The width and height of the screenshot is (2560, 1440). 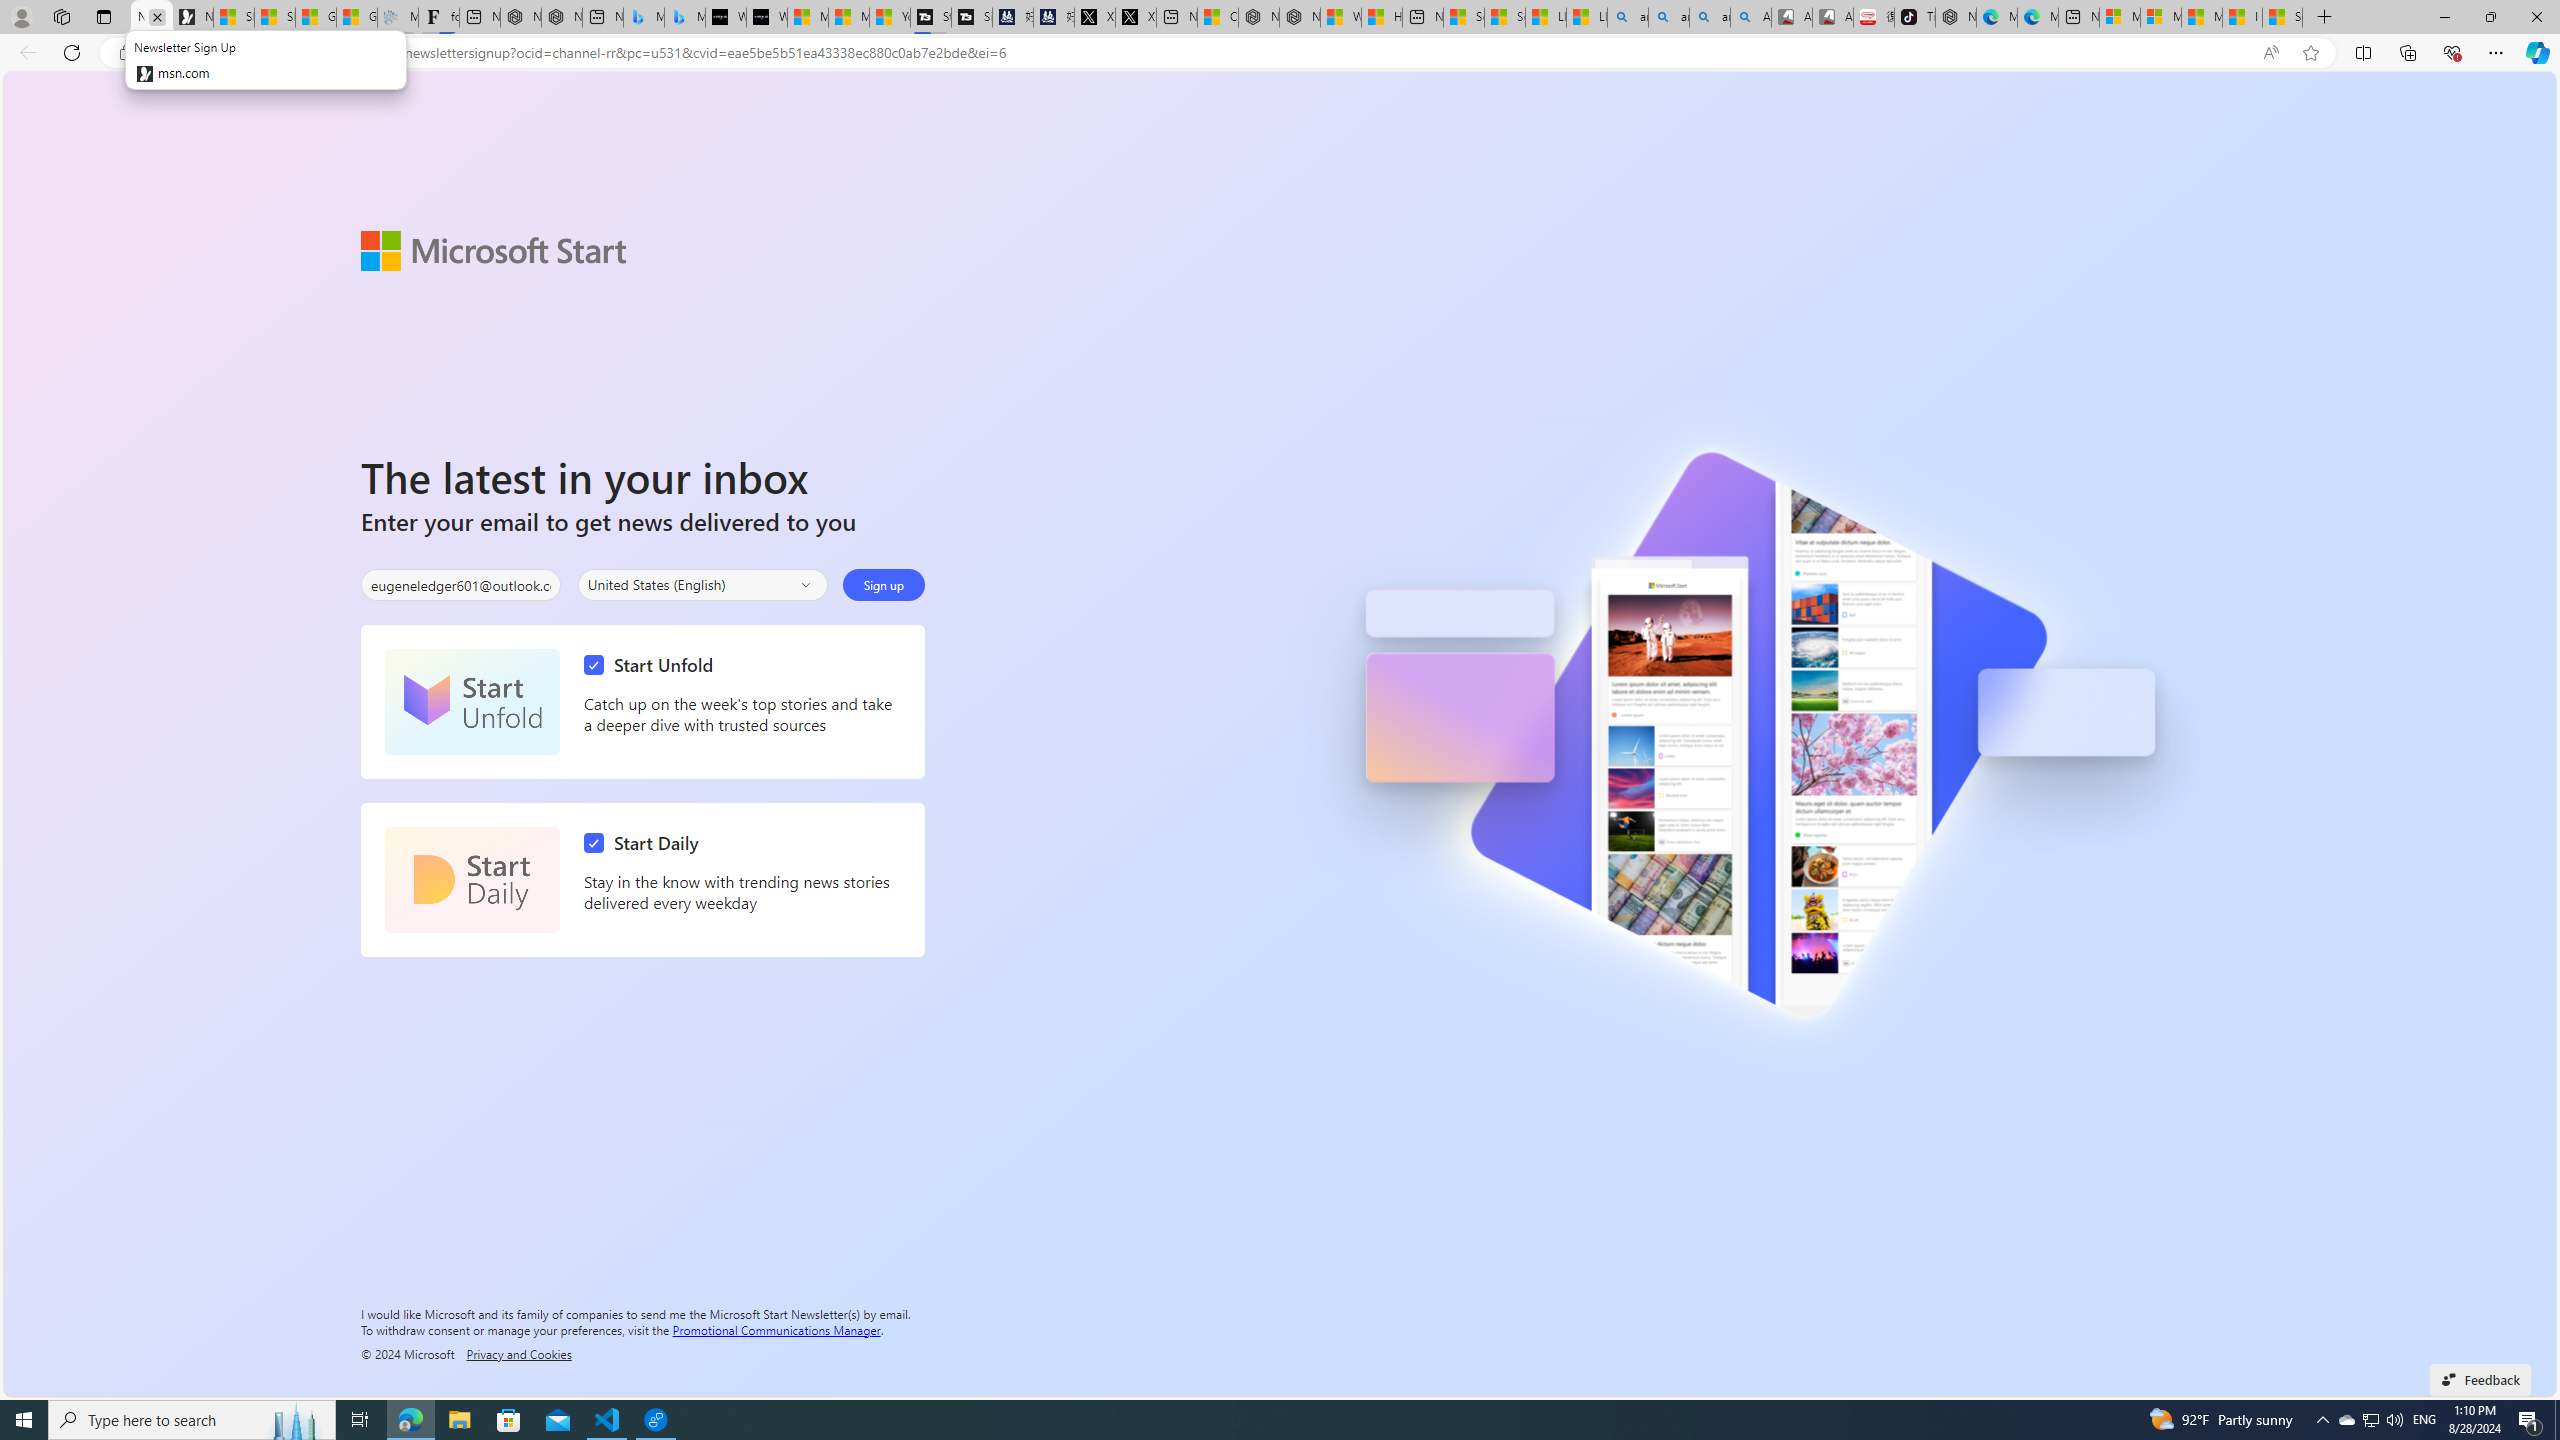 I want to click on TikTok, so click(x=1914, y=17).